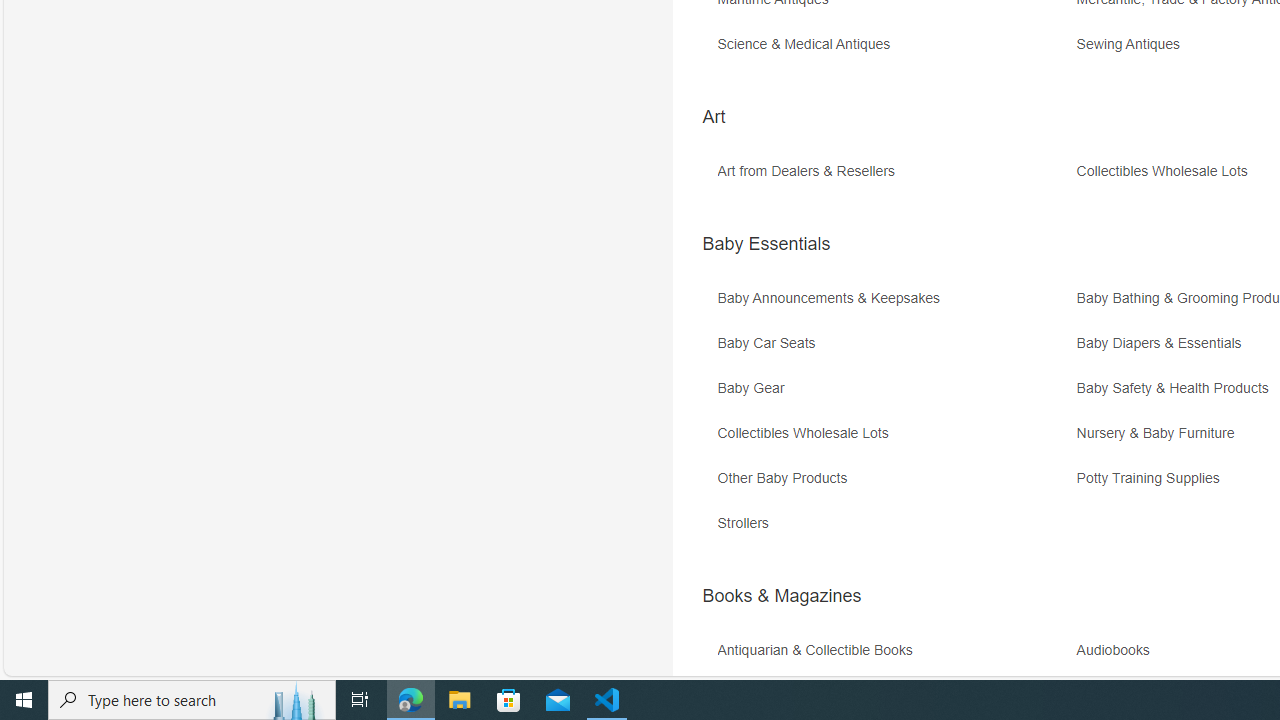 The width and height of the screenshot is (1280, 720). Describe the element at coordinates (819, 650) in the screenshot. I see `Antiquarian & Collectible Books` at that location.